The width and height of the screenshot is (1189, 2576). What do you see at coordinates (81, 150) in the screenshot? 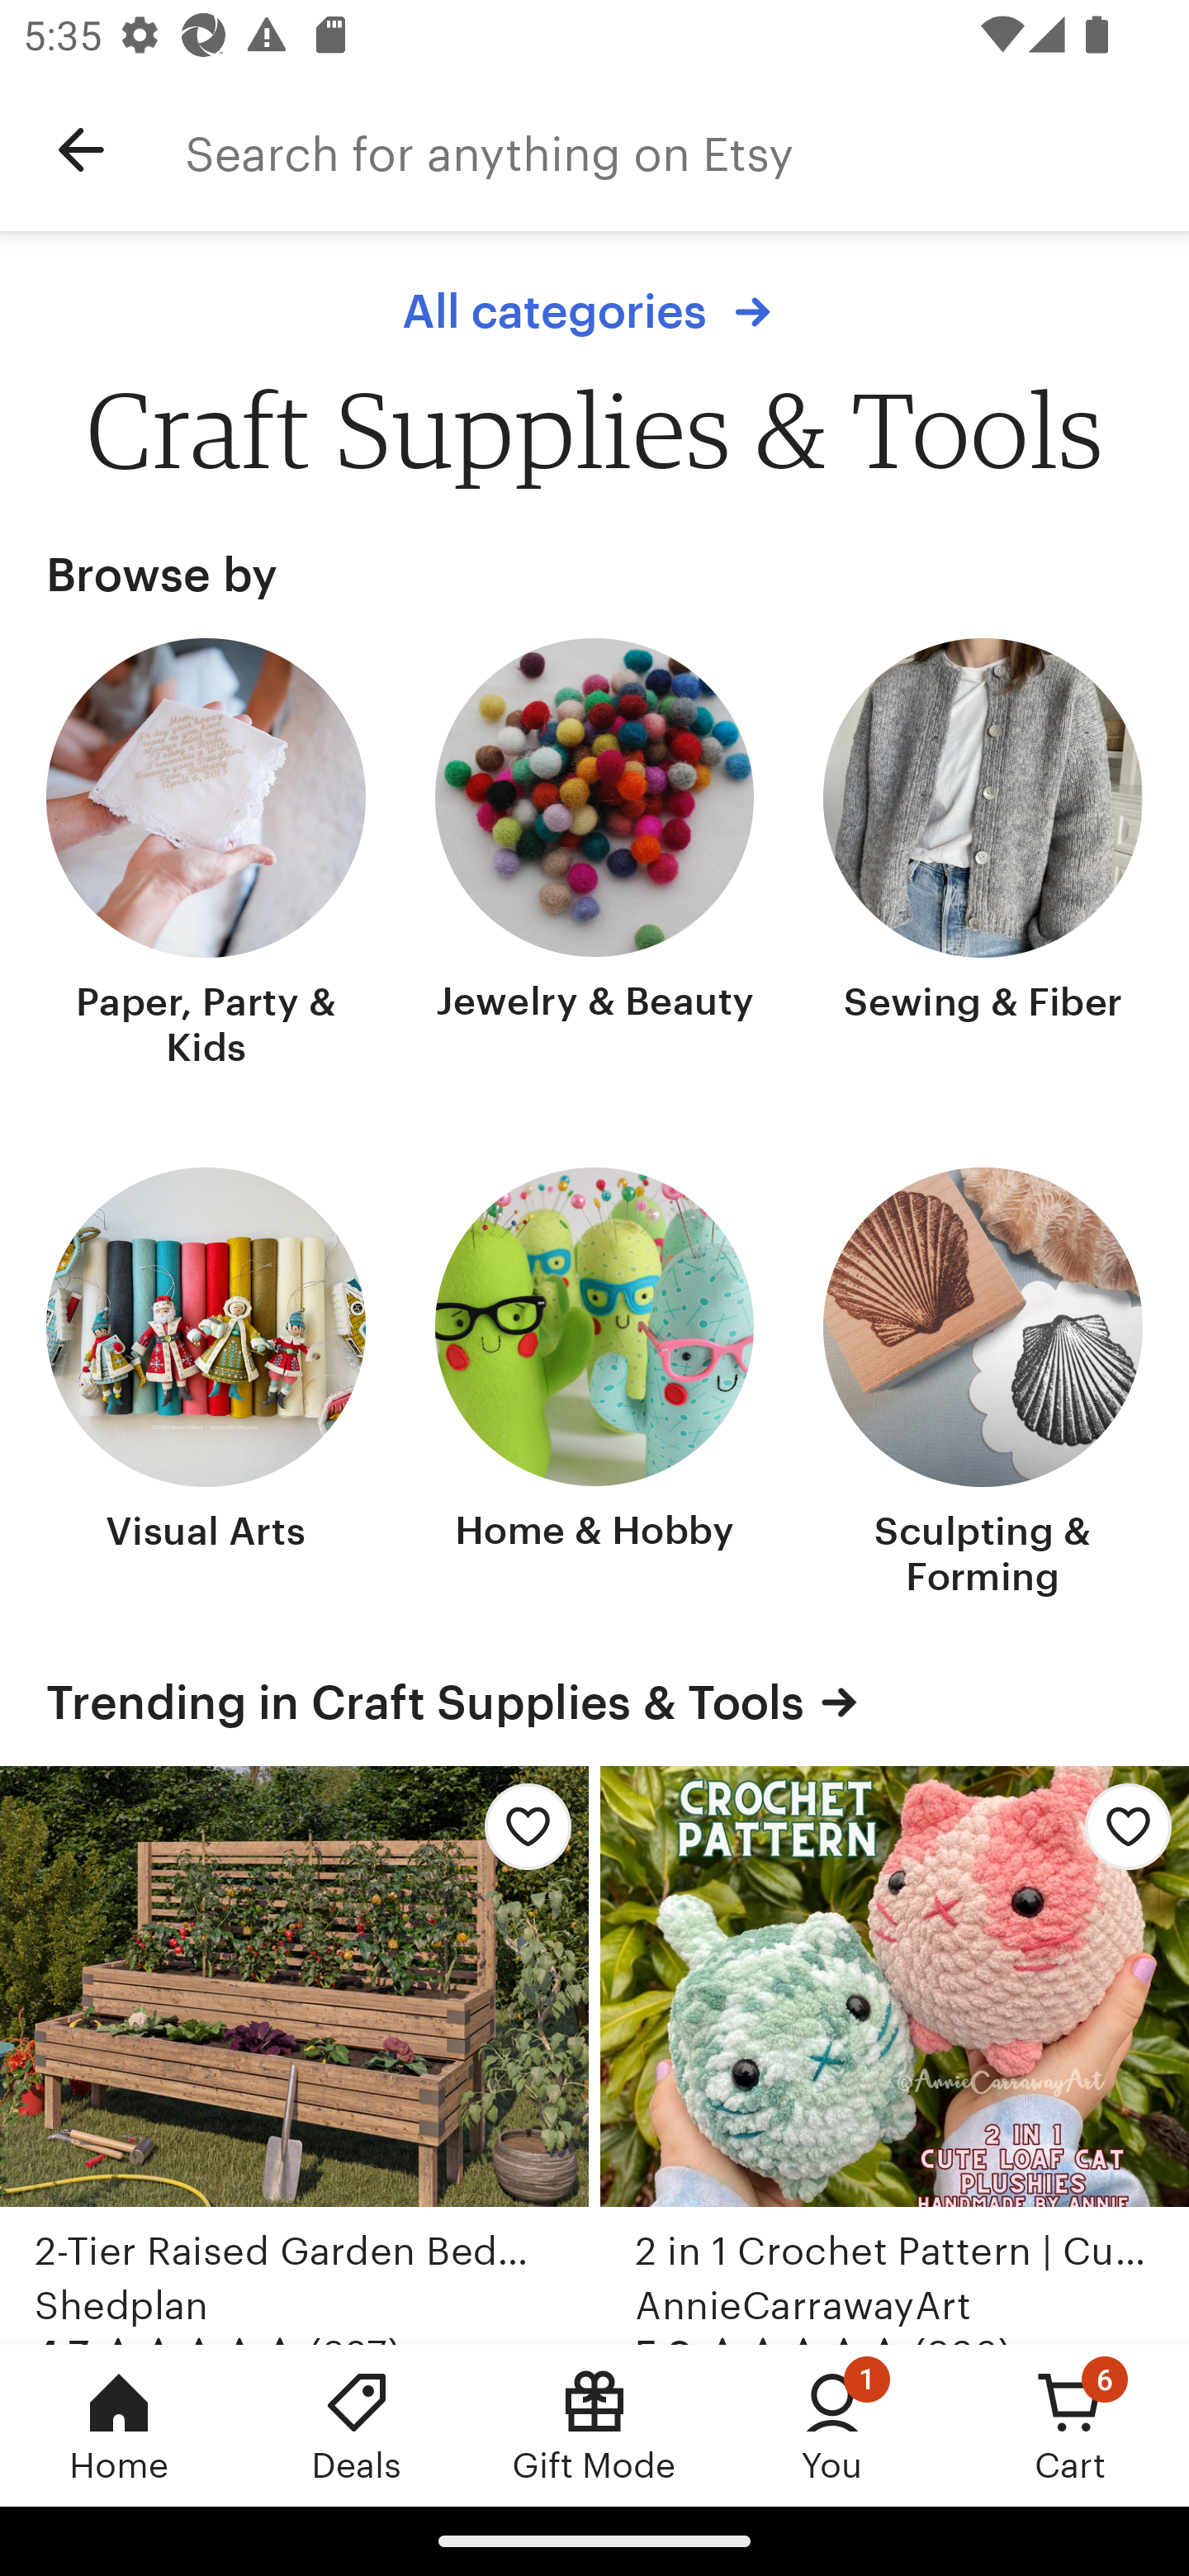
I see `Navigate up` at bounding box center [81, 150].